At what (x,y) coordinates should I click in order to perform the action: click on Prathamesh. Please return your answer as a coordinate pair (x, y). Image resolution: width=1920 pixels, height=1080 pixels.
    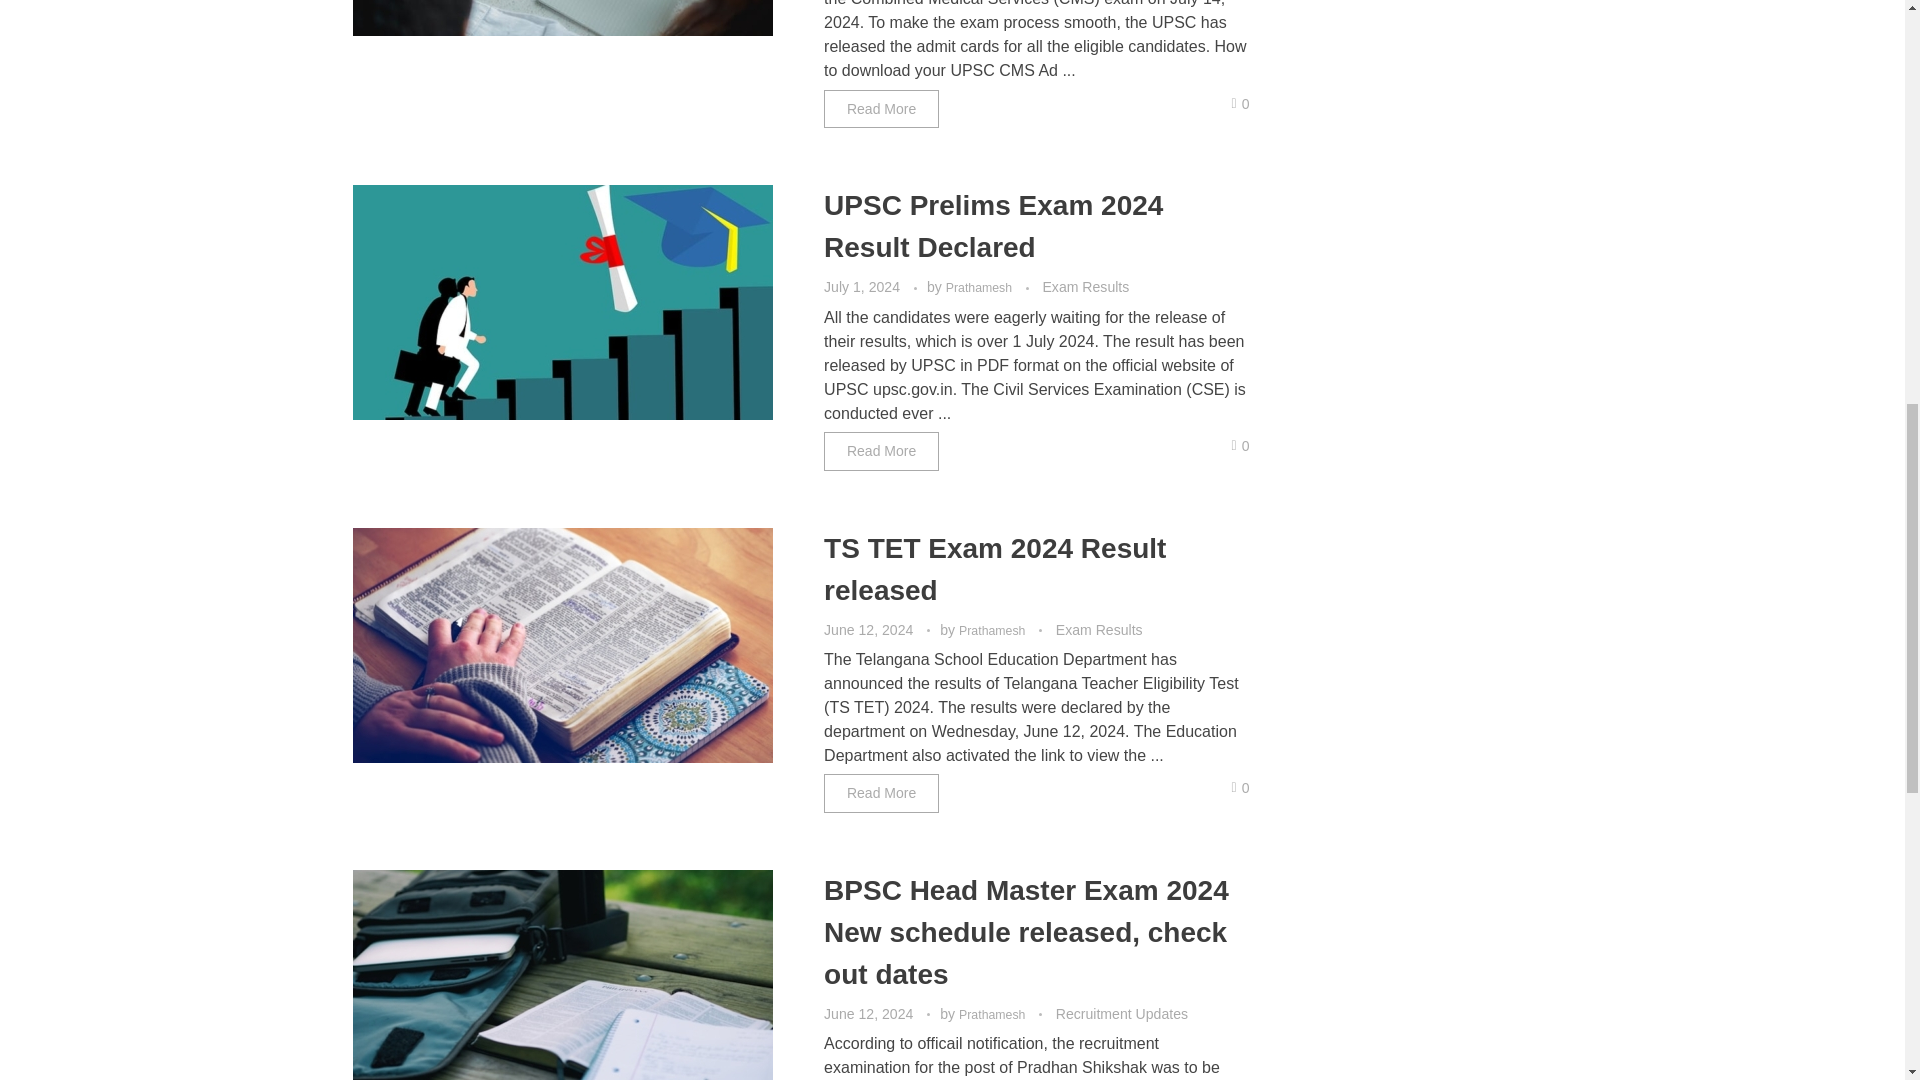
    Looking at the image, I should click on (980, 287).